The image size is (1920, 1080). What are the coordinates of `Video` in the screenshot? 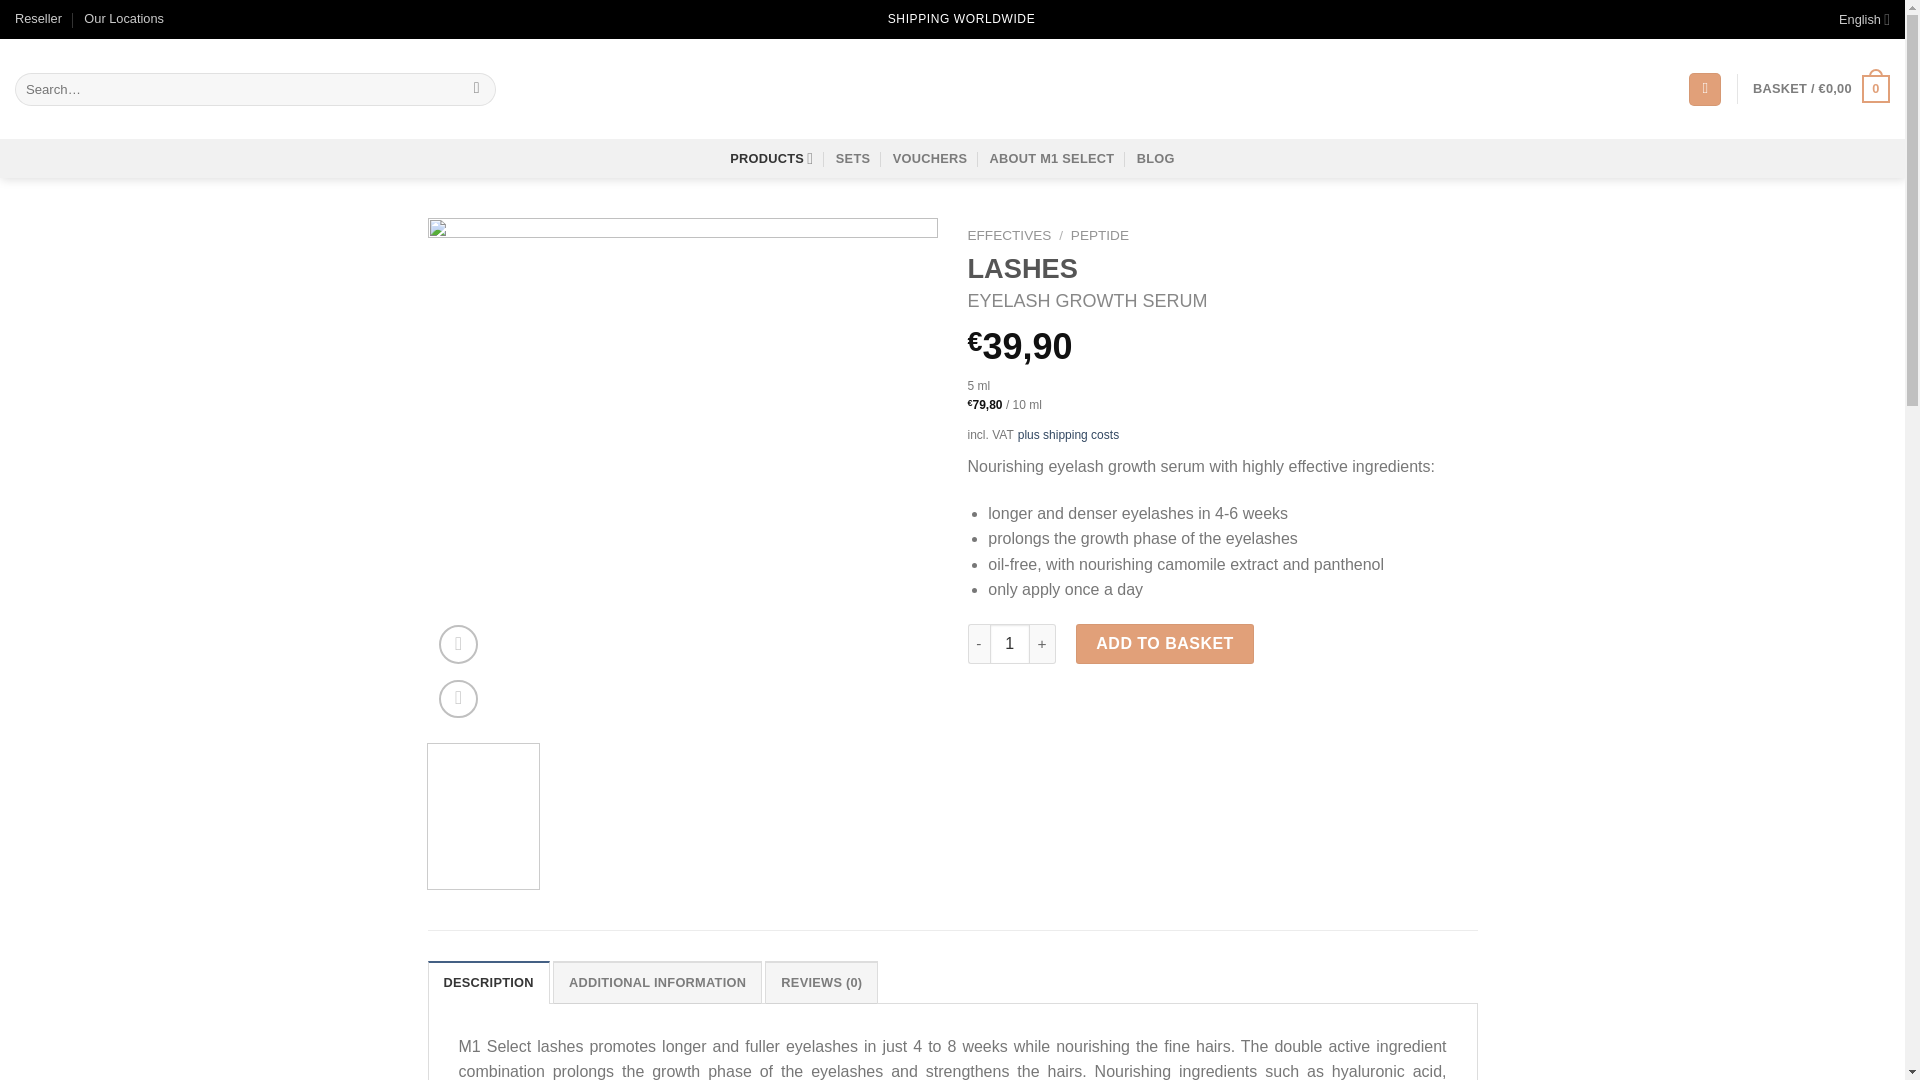 It's located at (458, 644).